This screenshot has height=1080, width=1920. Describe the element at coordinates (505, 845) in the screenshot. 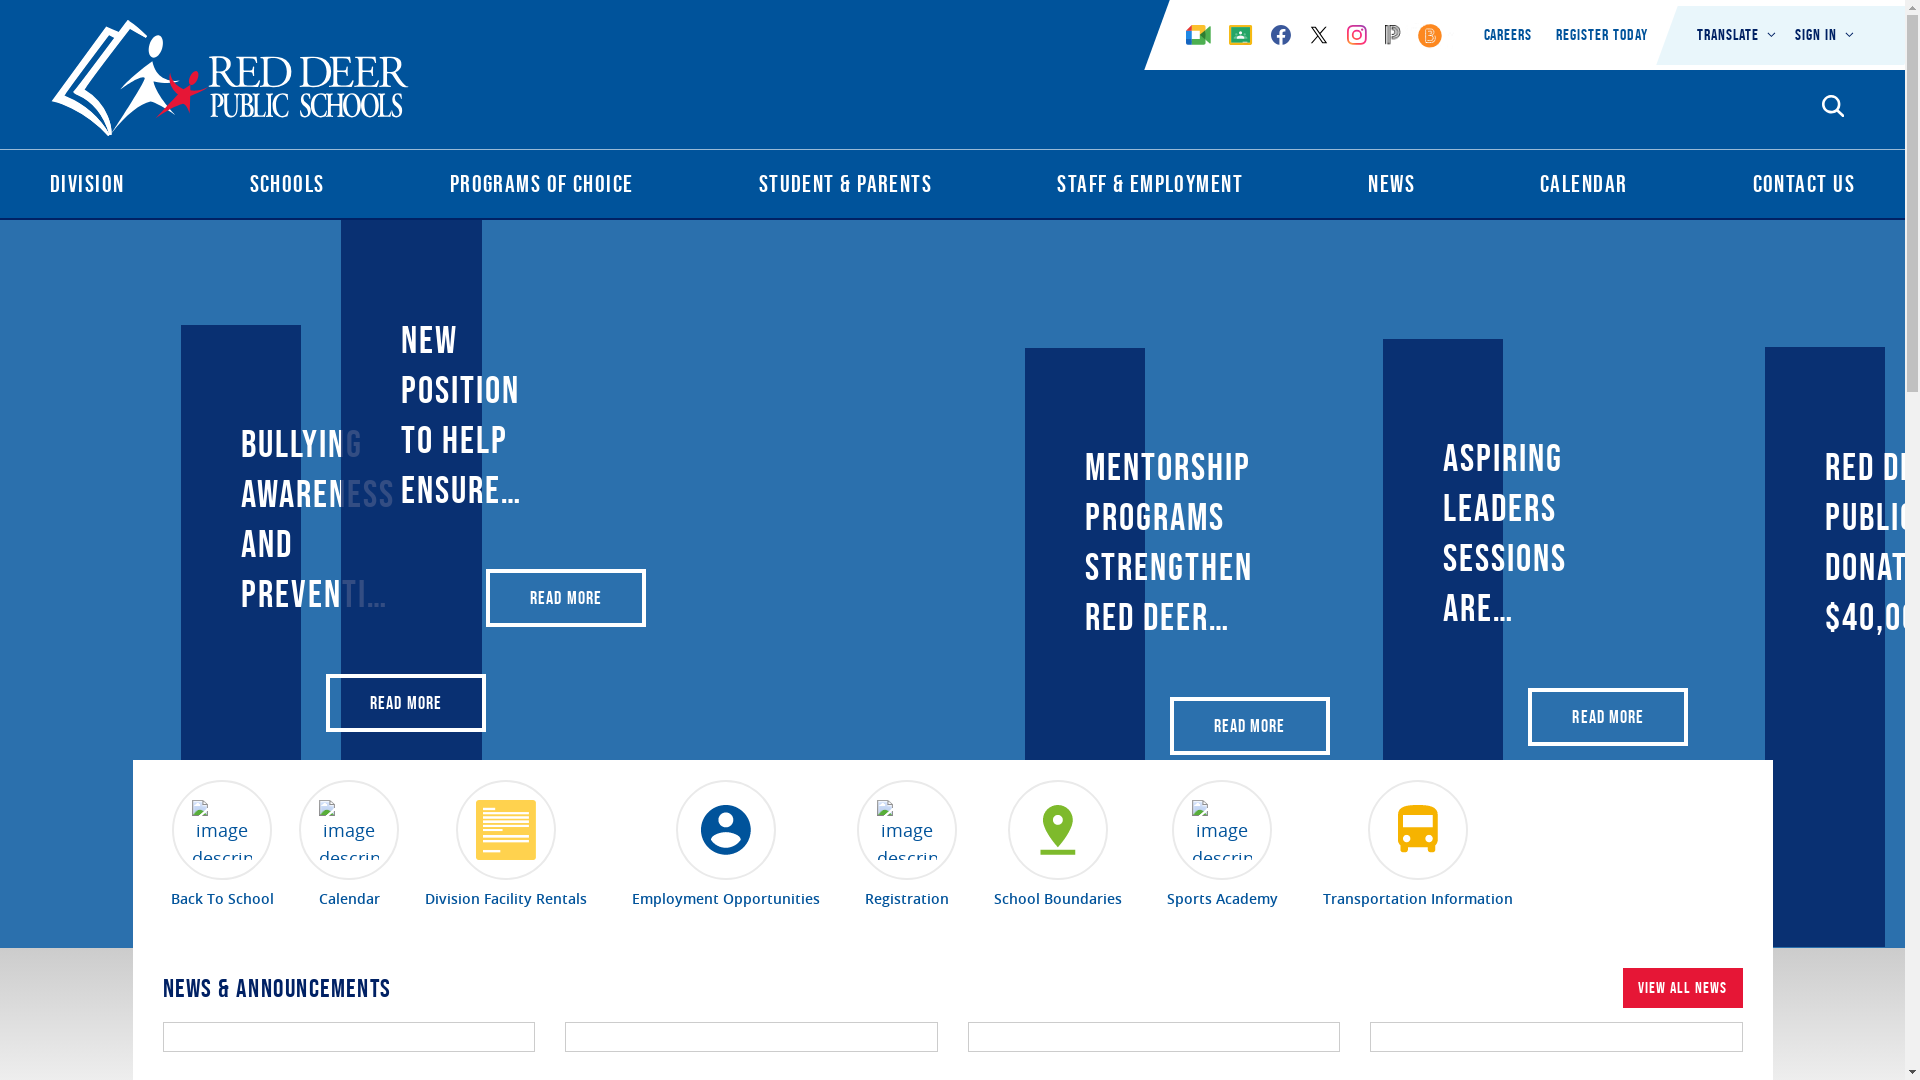

I see `Division Facility Rentals` at that location.